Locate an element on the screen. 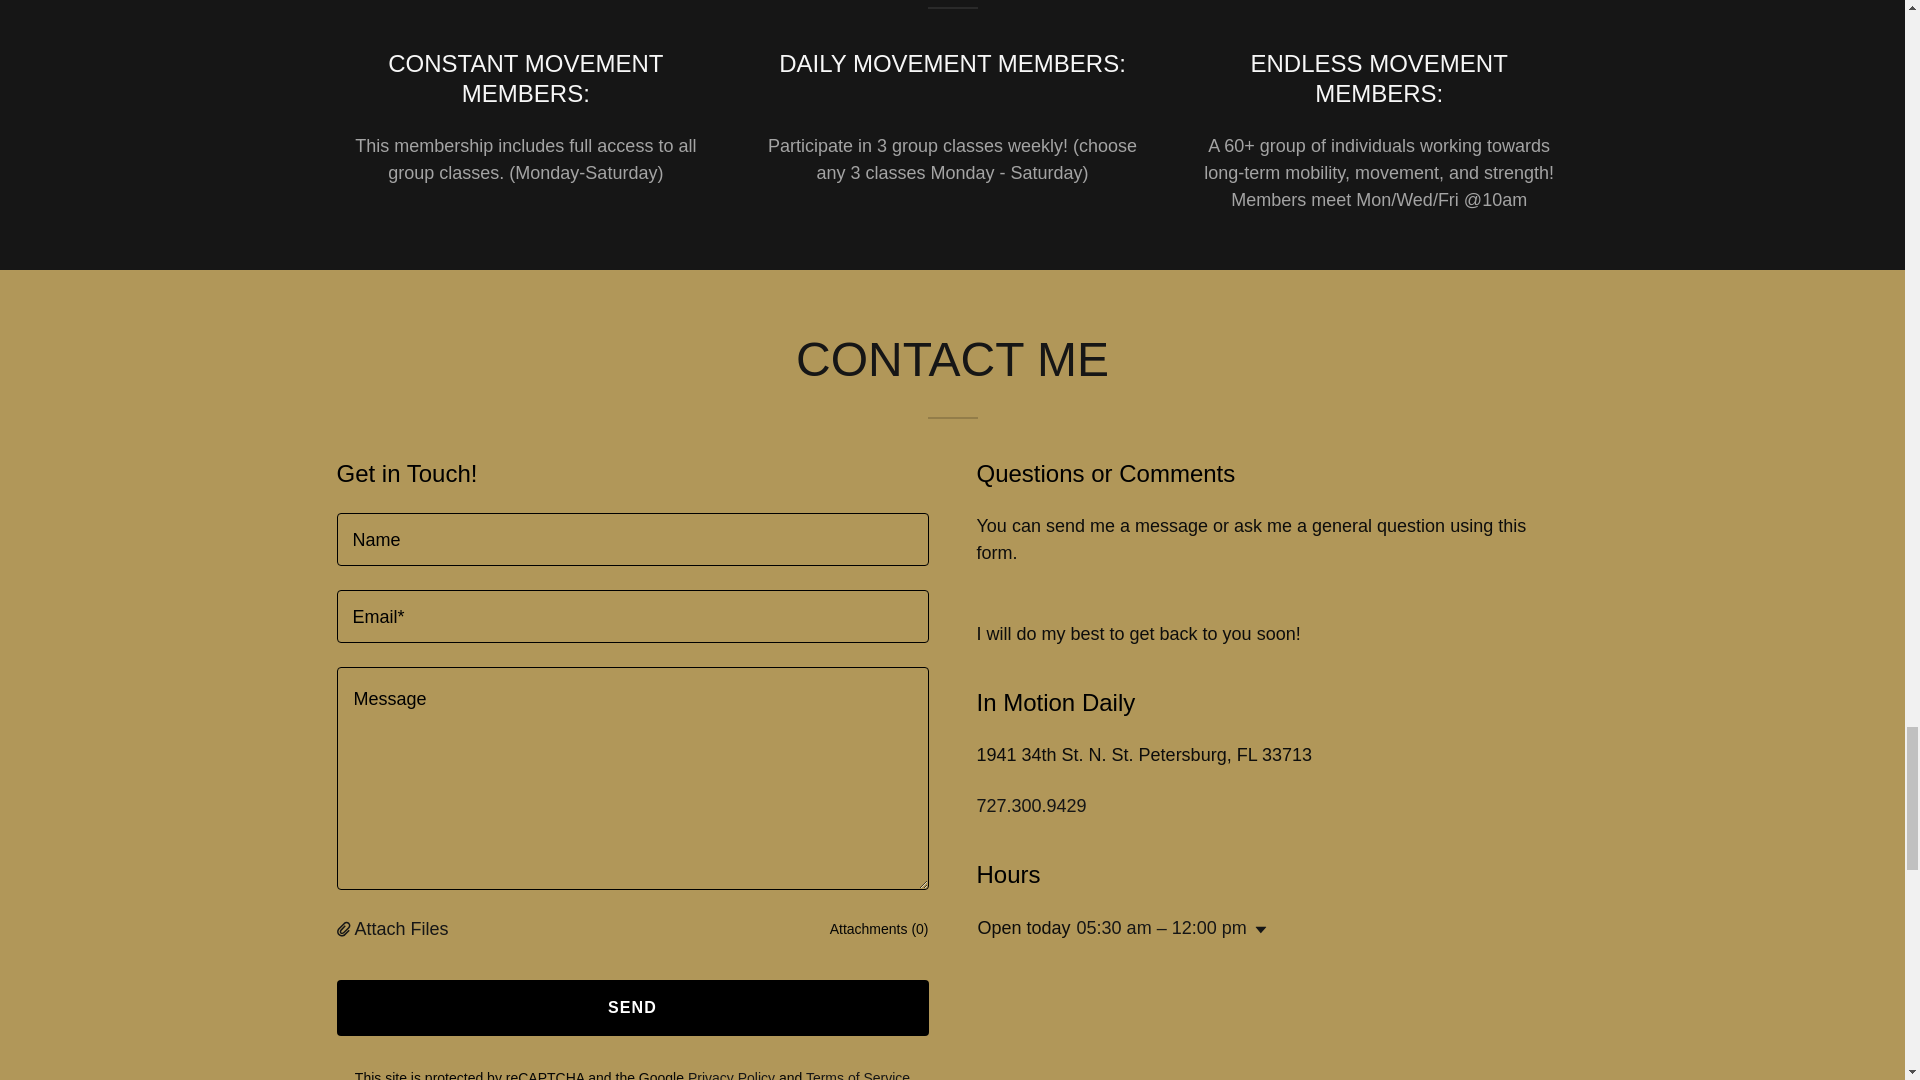 This screenshot has width=1920, height=1080. SEND is located at coordinates (632, 1007).